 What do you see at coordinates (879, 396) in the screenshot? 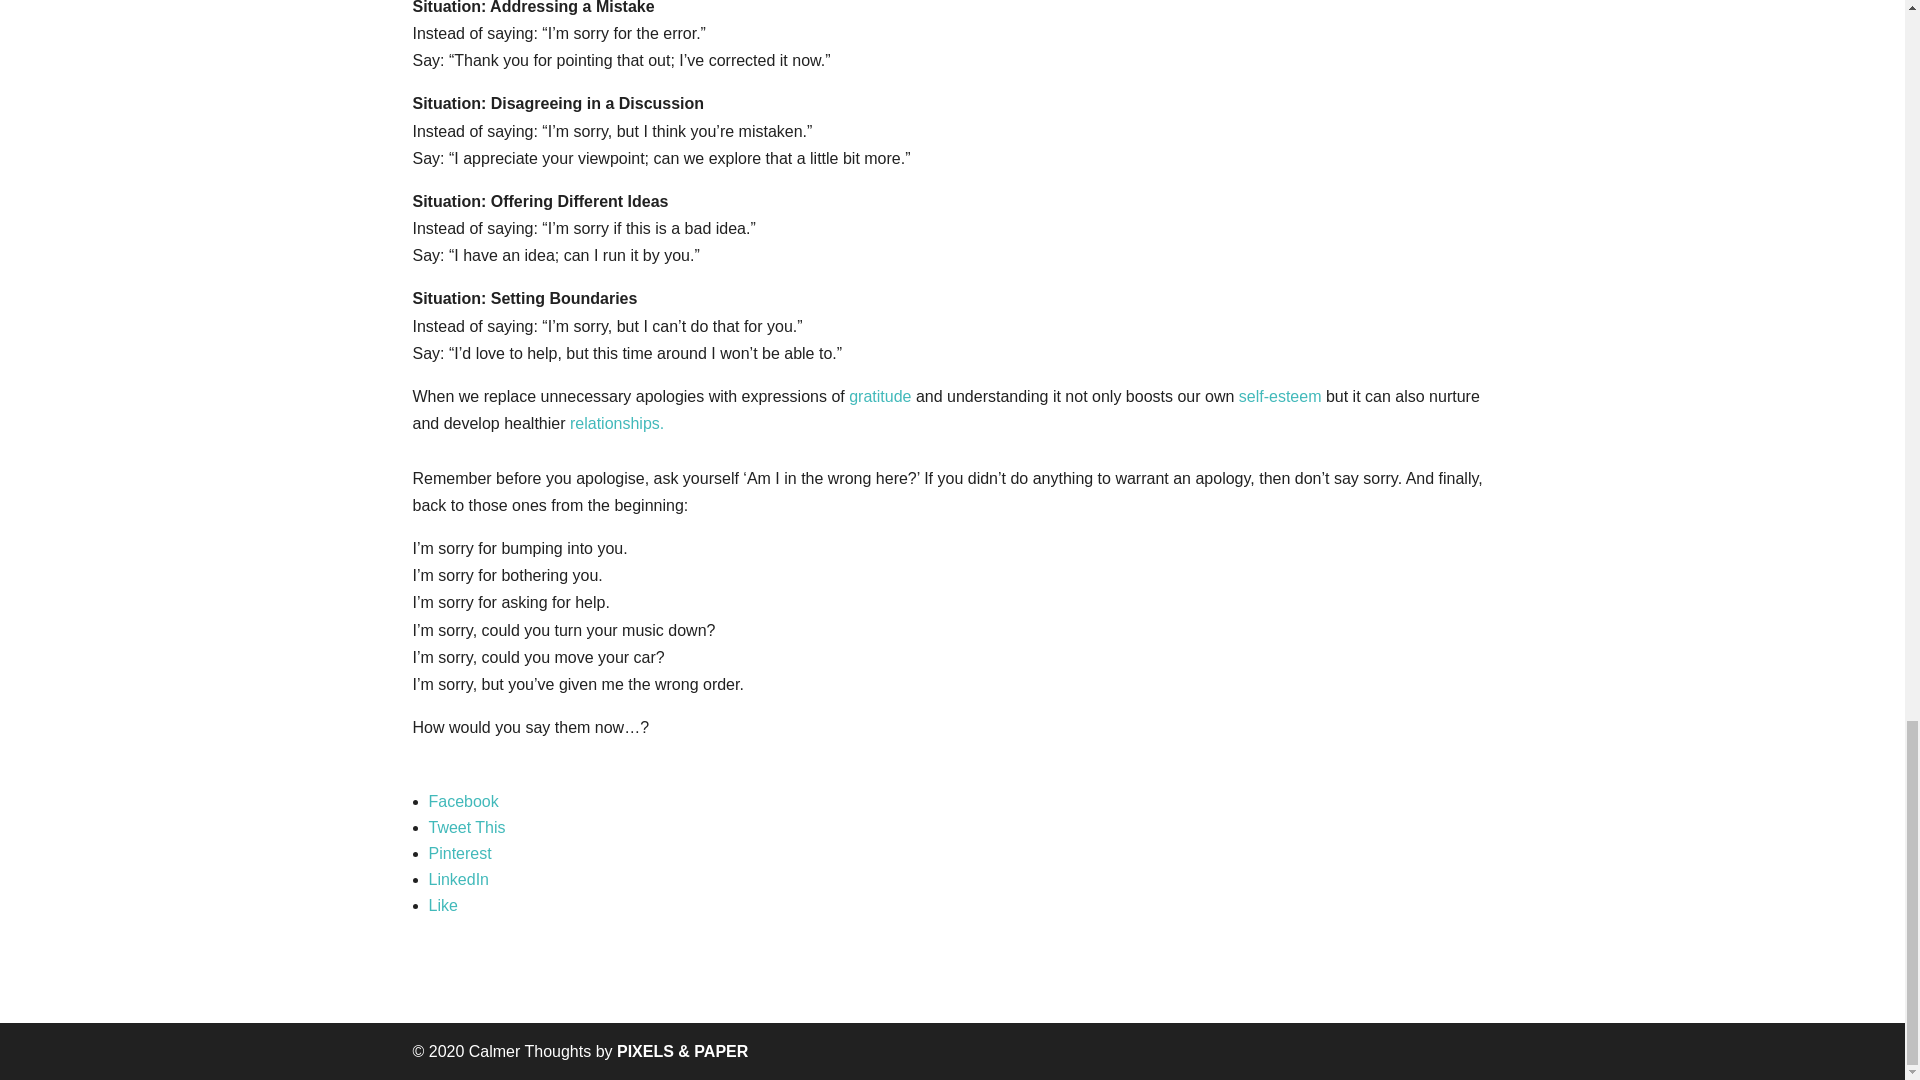
I see `gratitude` at bounding box center [879, 396].